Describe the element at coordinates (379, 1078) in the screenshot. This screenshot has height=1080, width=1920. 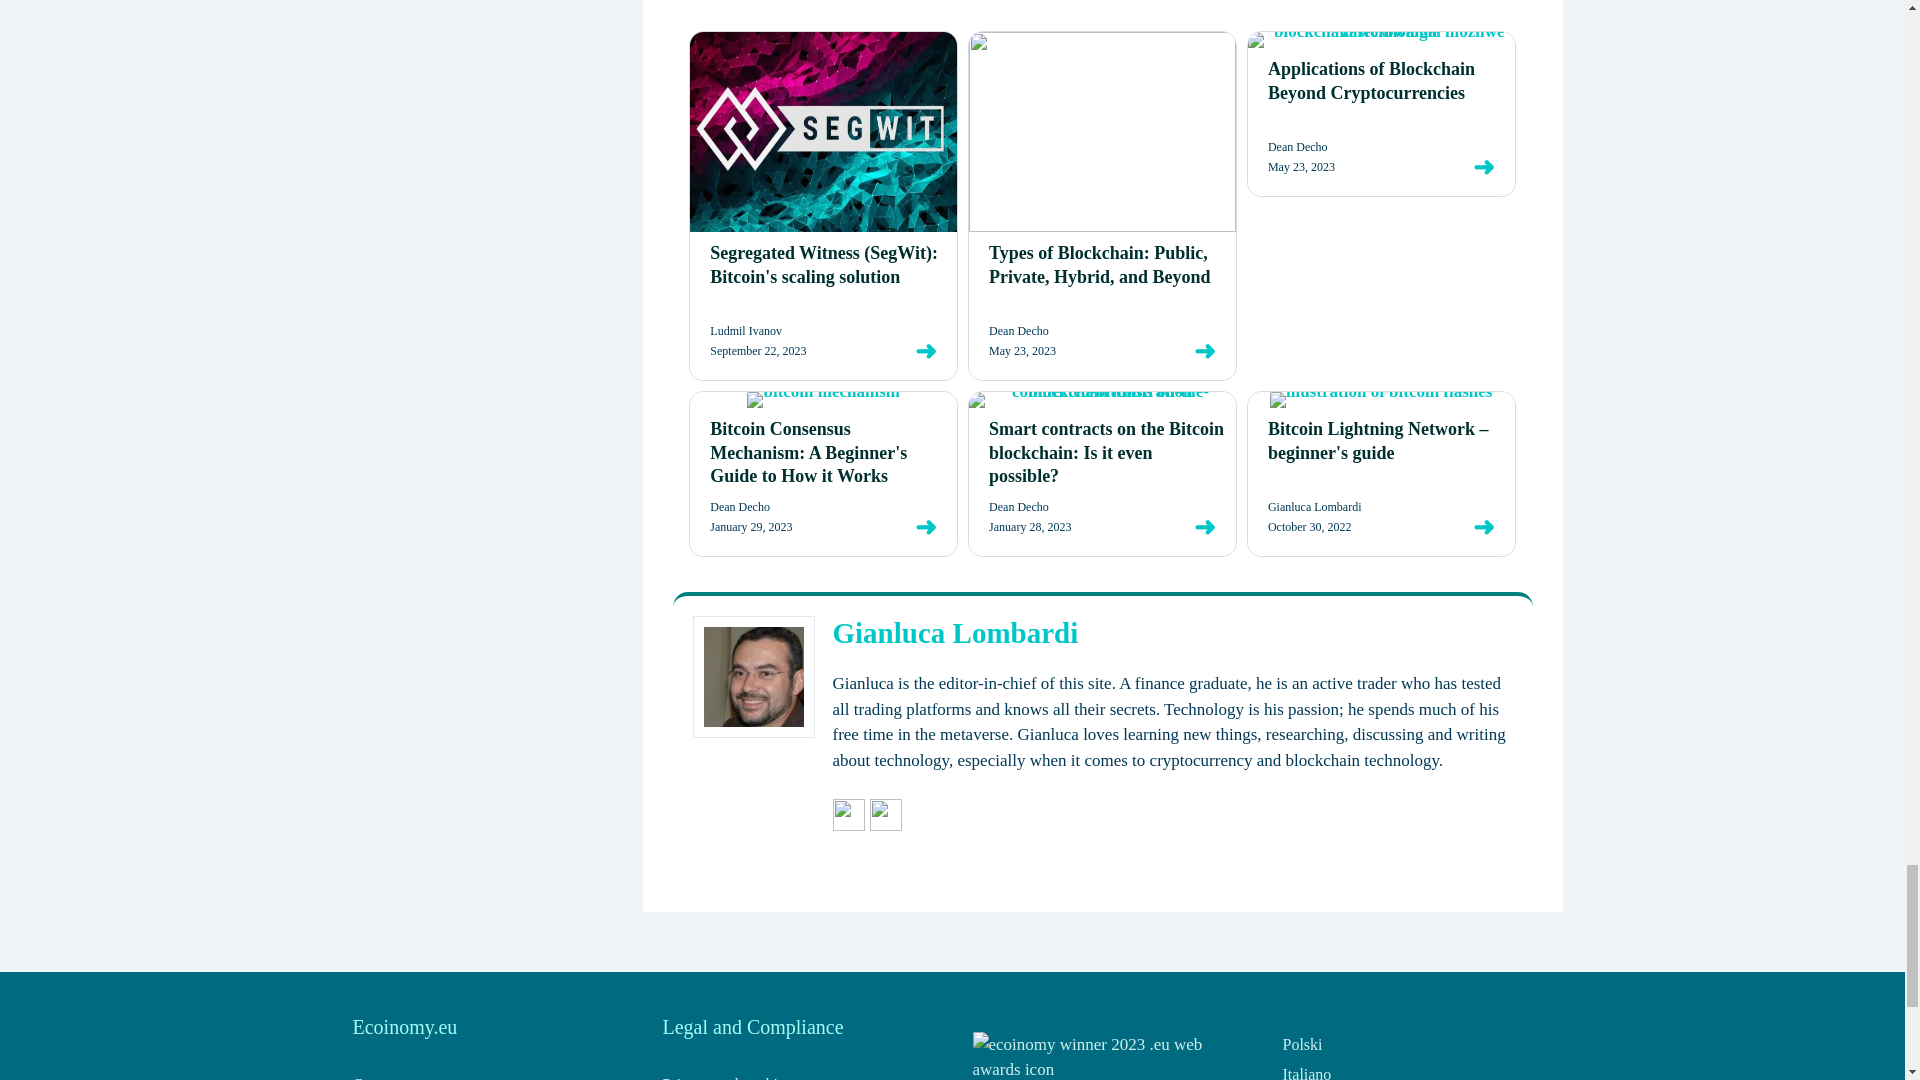
I see `Contatto` at that location.